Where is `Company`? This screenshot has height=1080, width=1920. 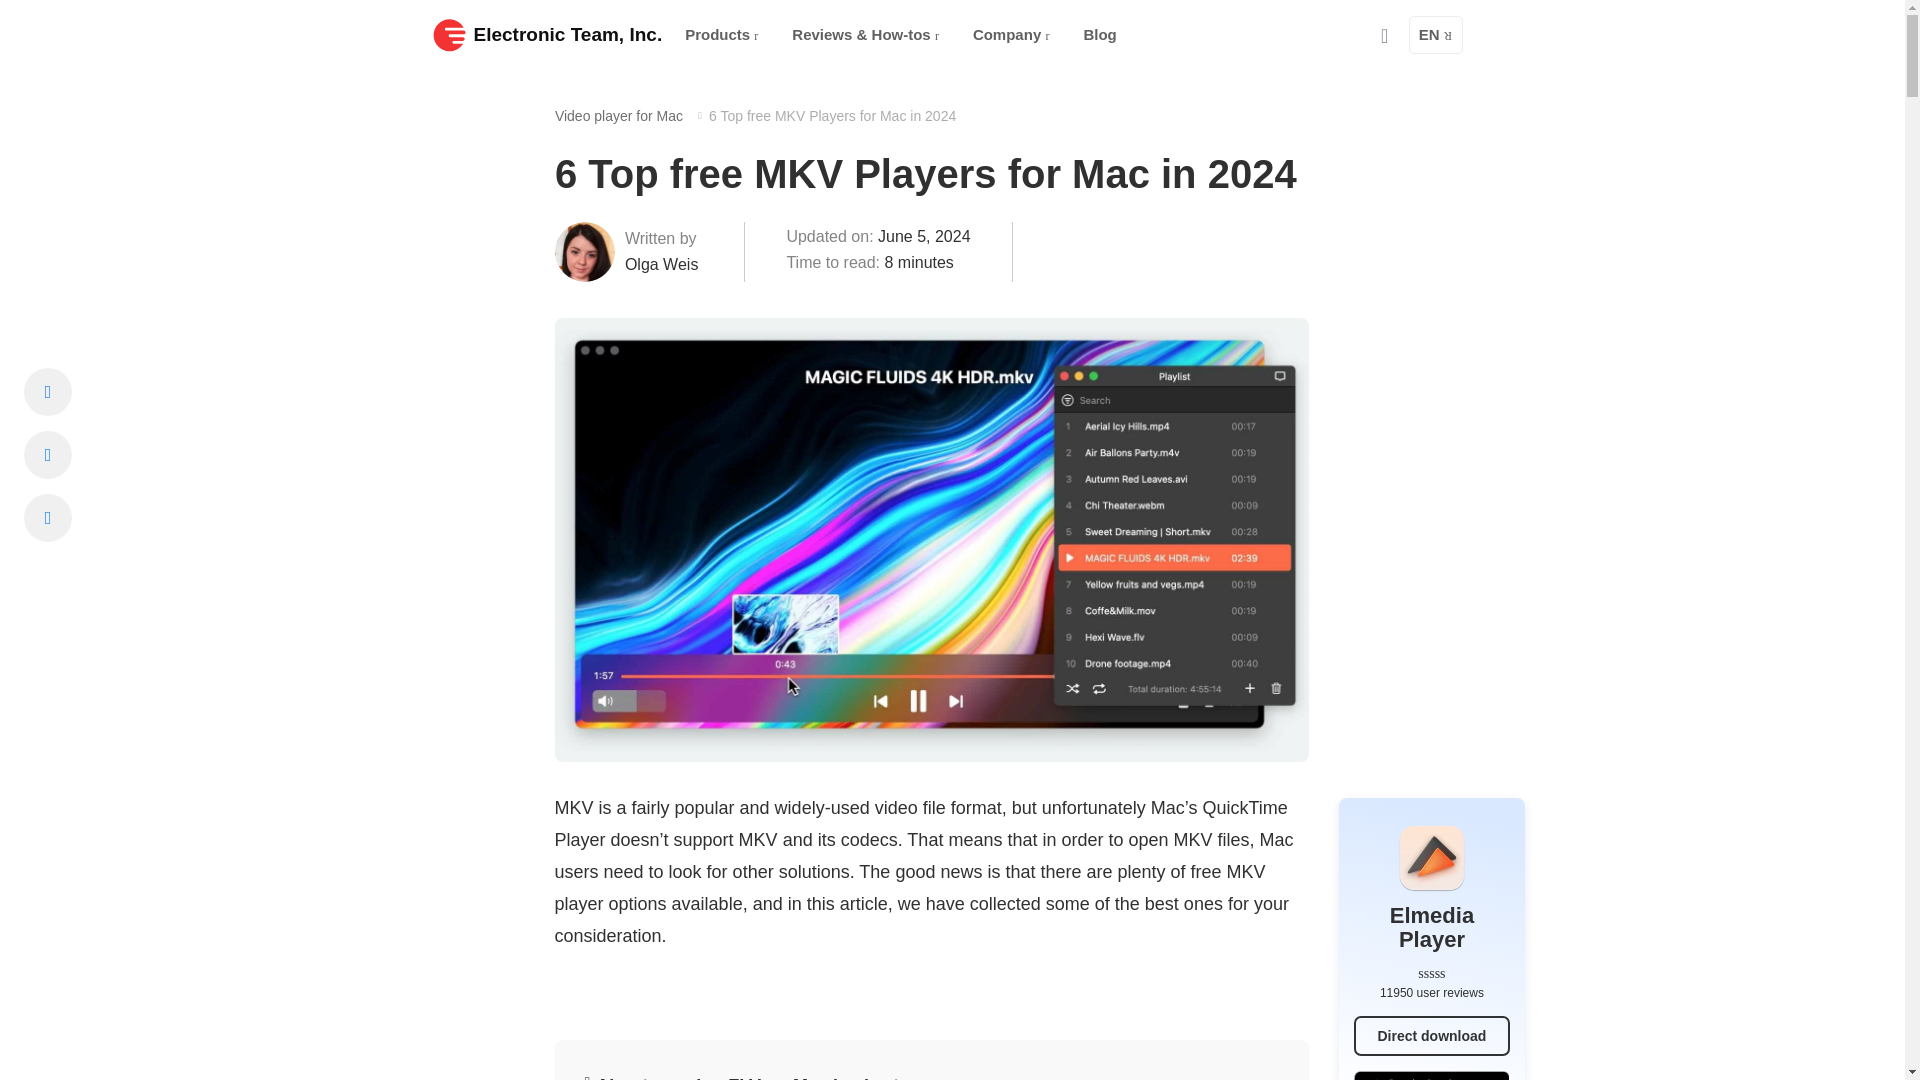
Company is located at coordinates (1011, 35).